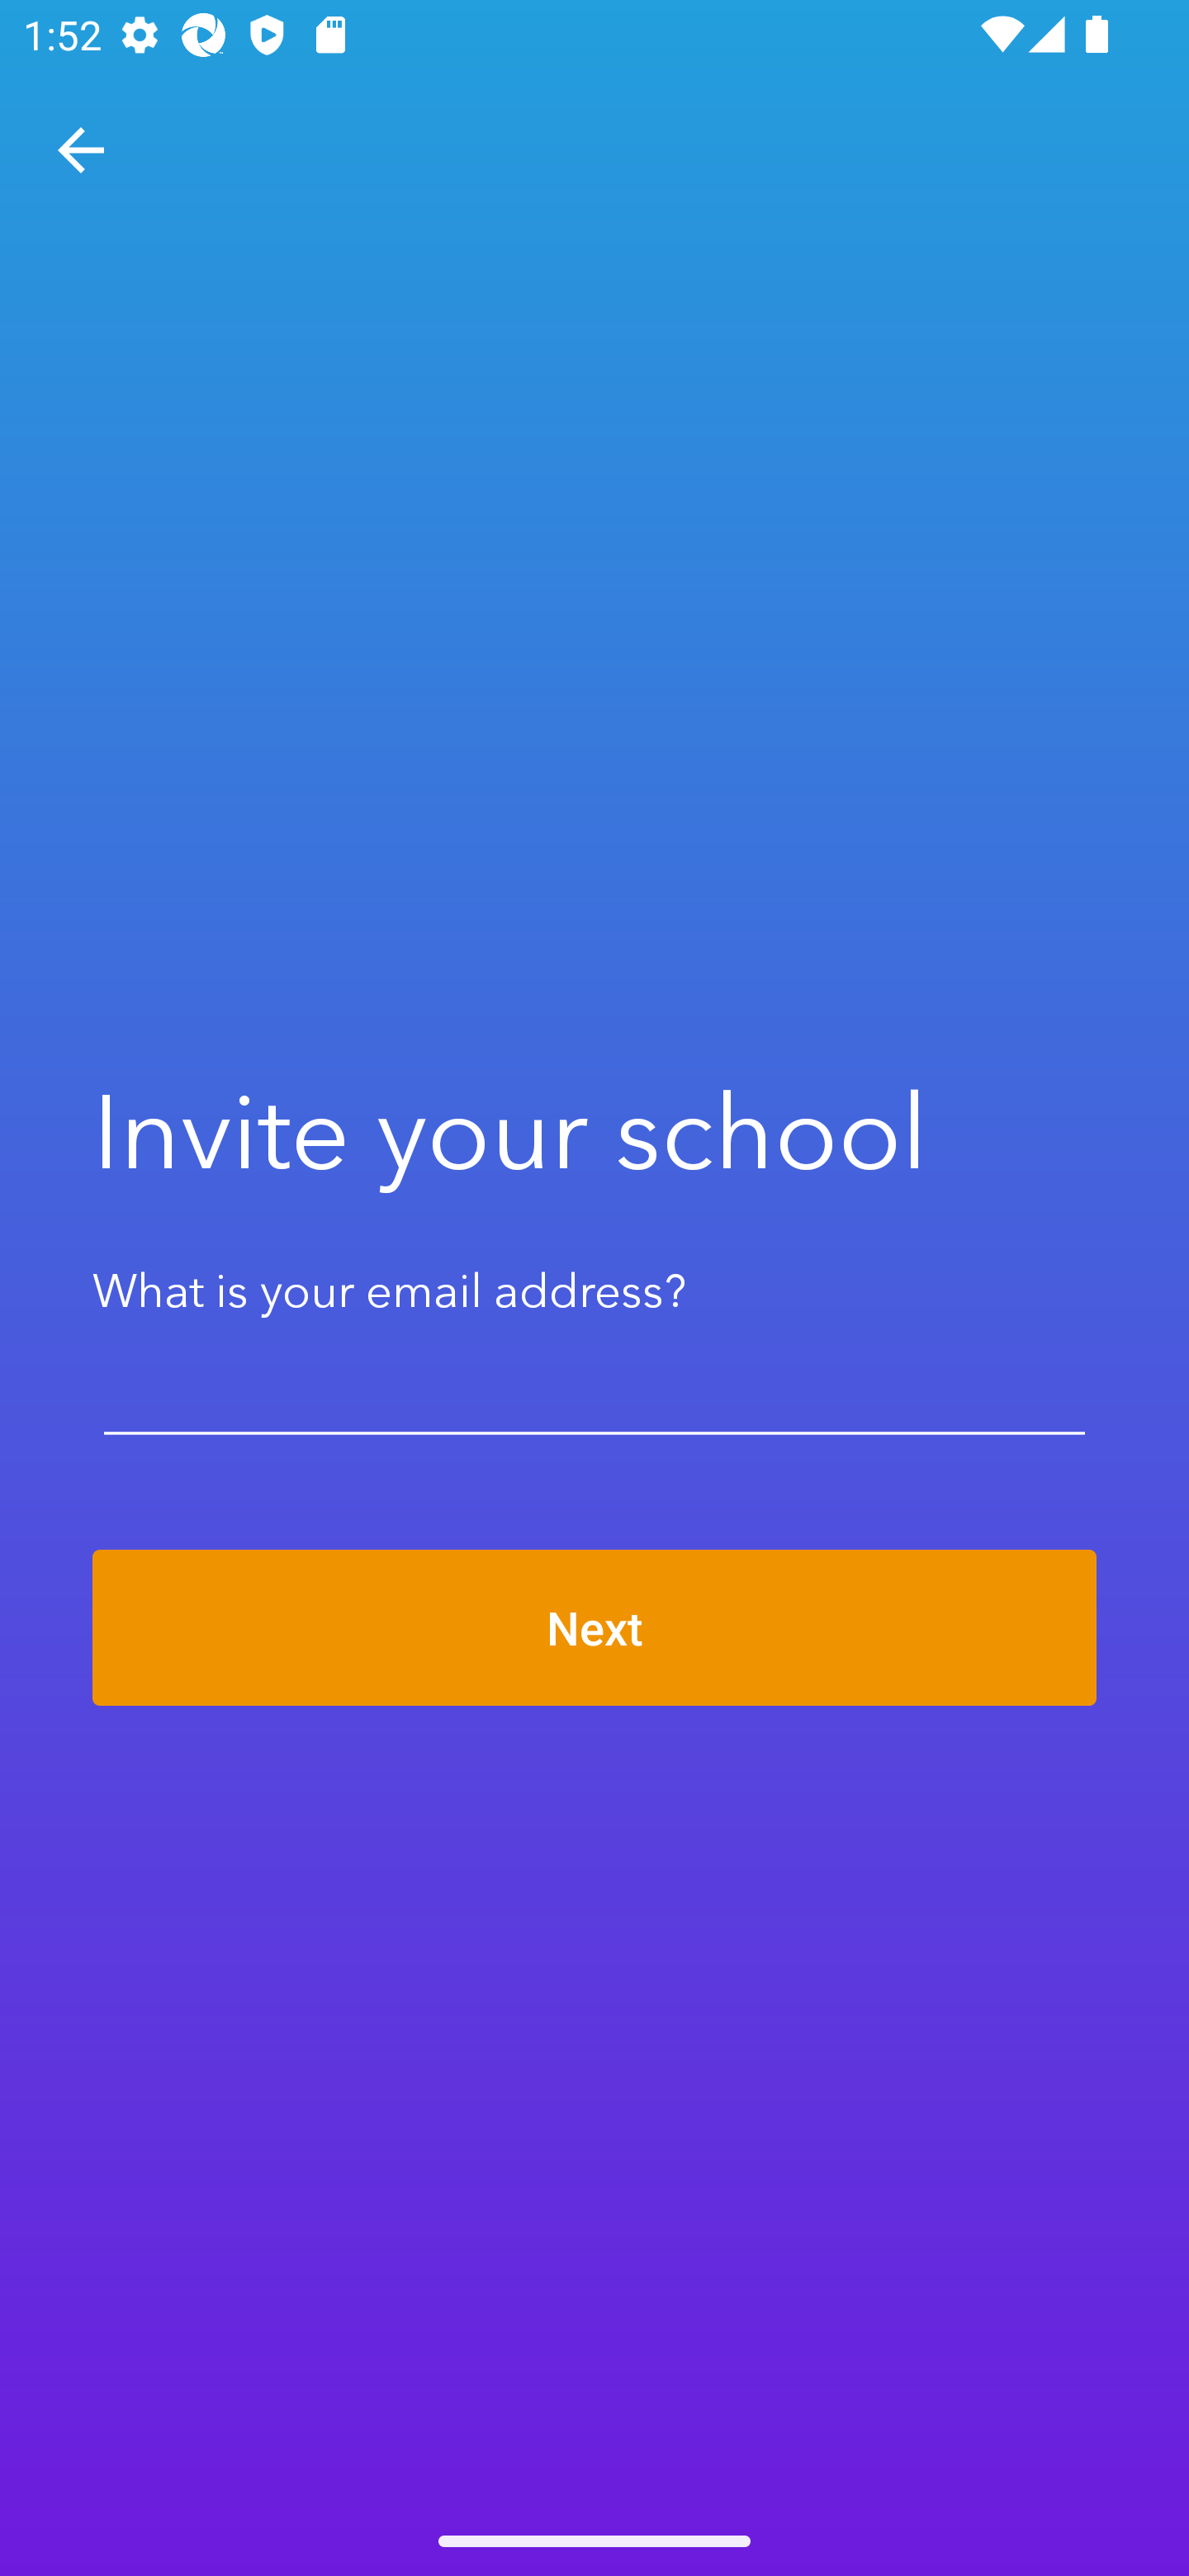 This screenshot has width=1189, height=2576. Describe the element at coordinates (81, 150) in the screenshot. I see `Navigate up` at that location.